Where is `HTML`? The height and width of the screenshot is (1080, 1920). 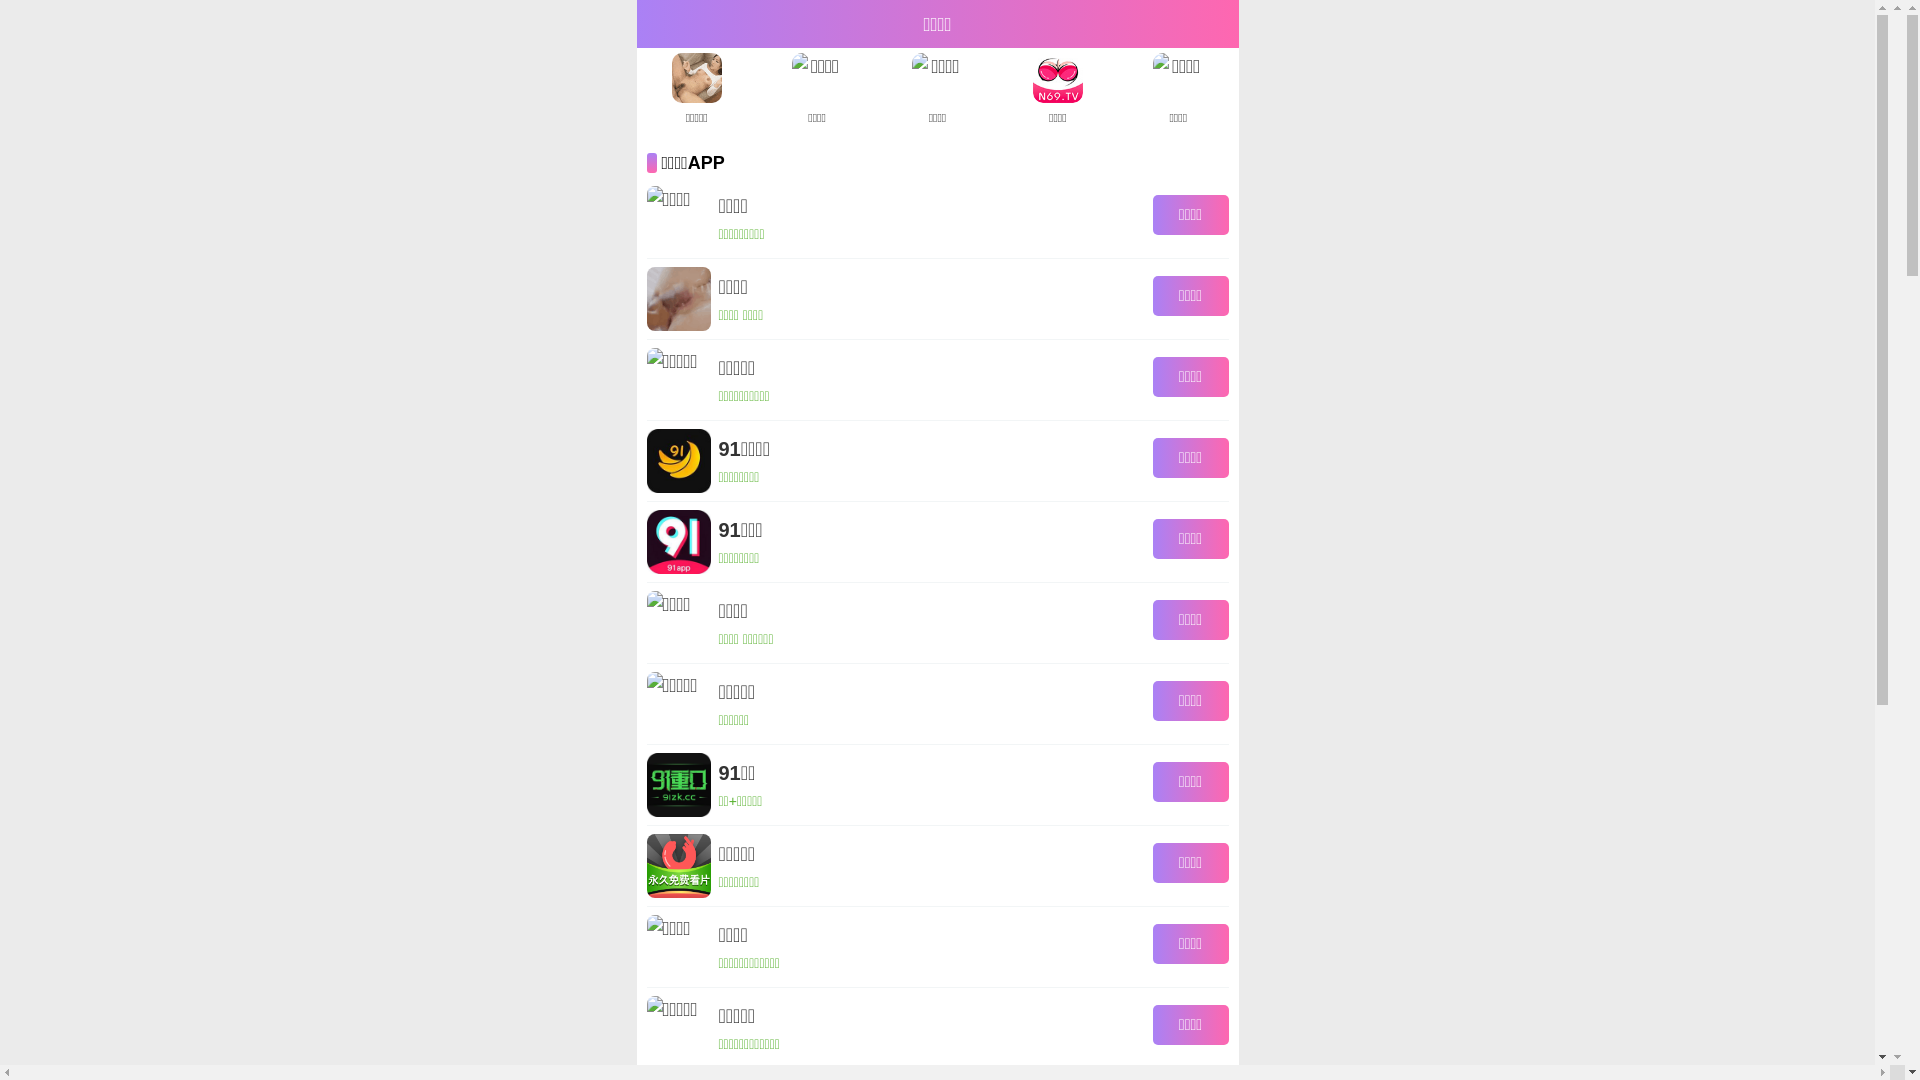 HTML is located at coordinates (1526, 18).